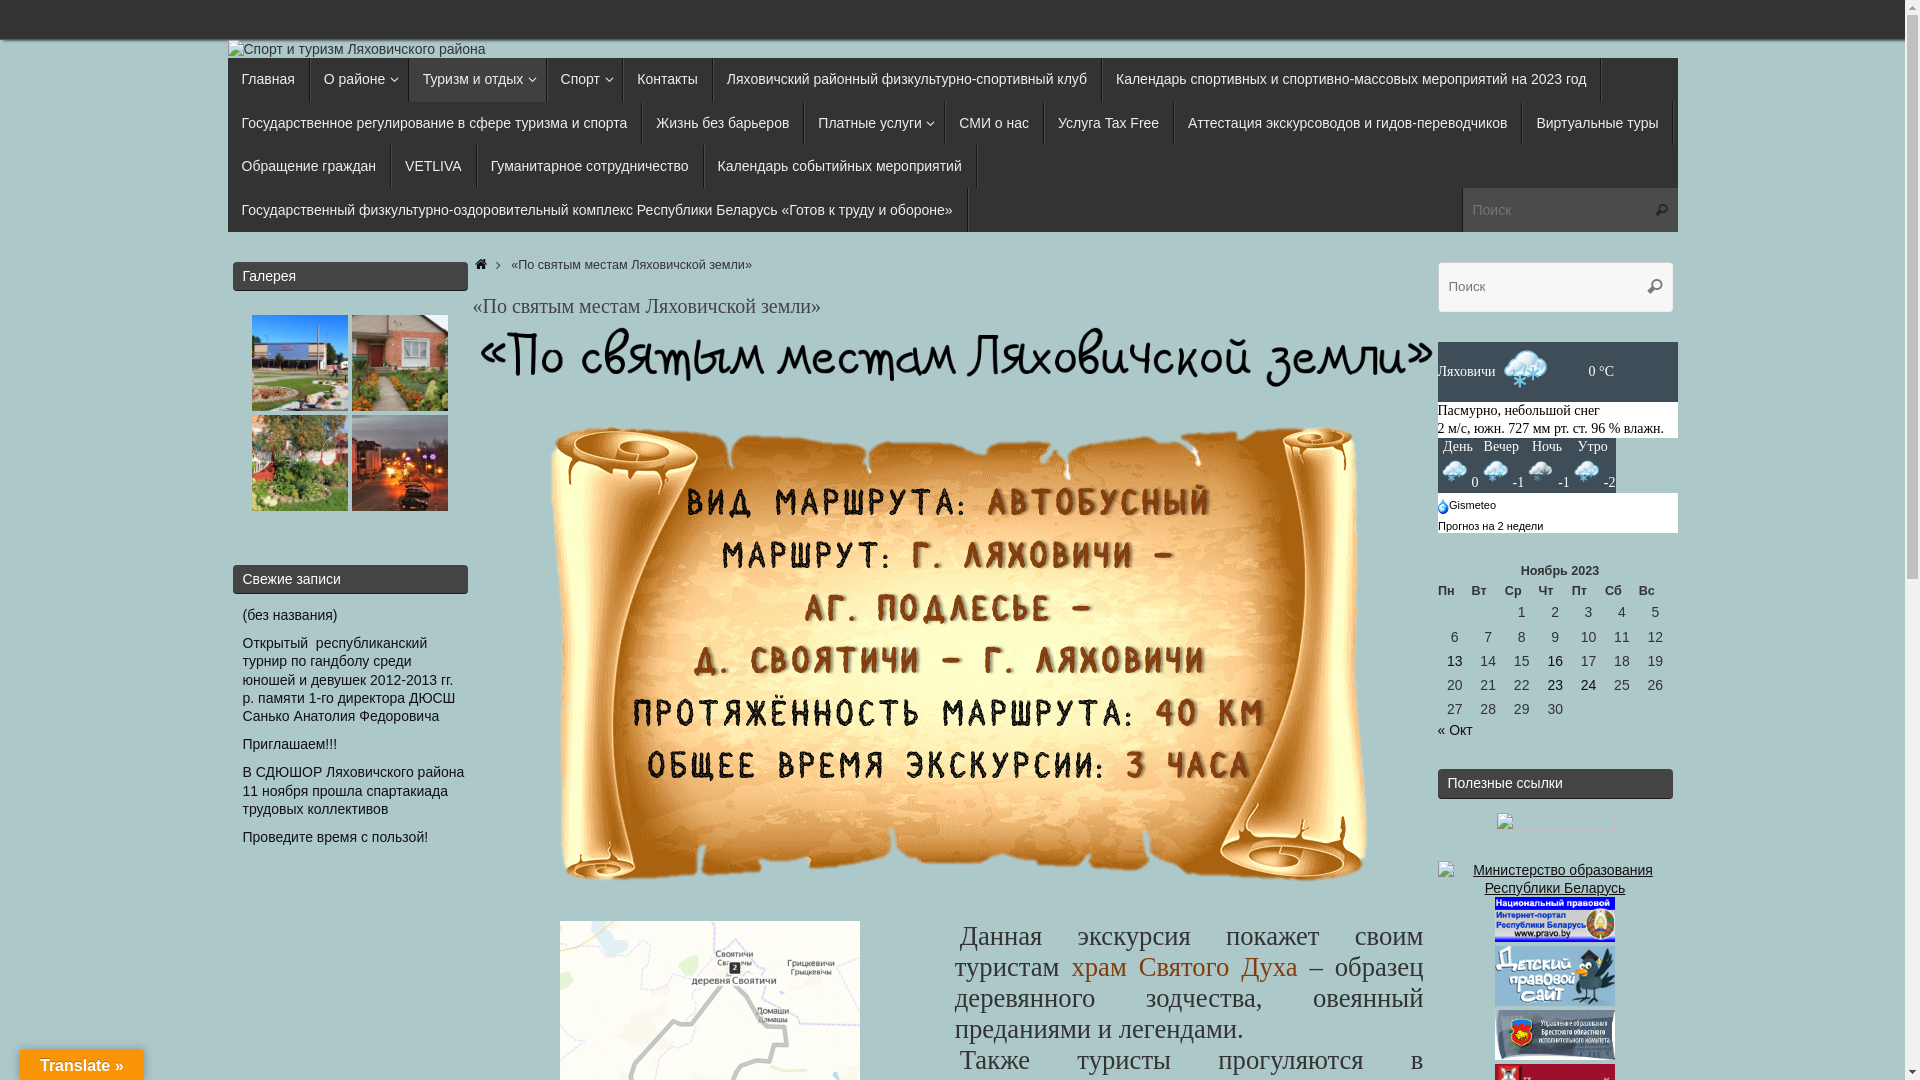  I want to click on Image_36, so click(400, 363).